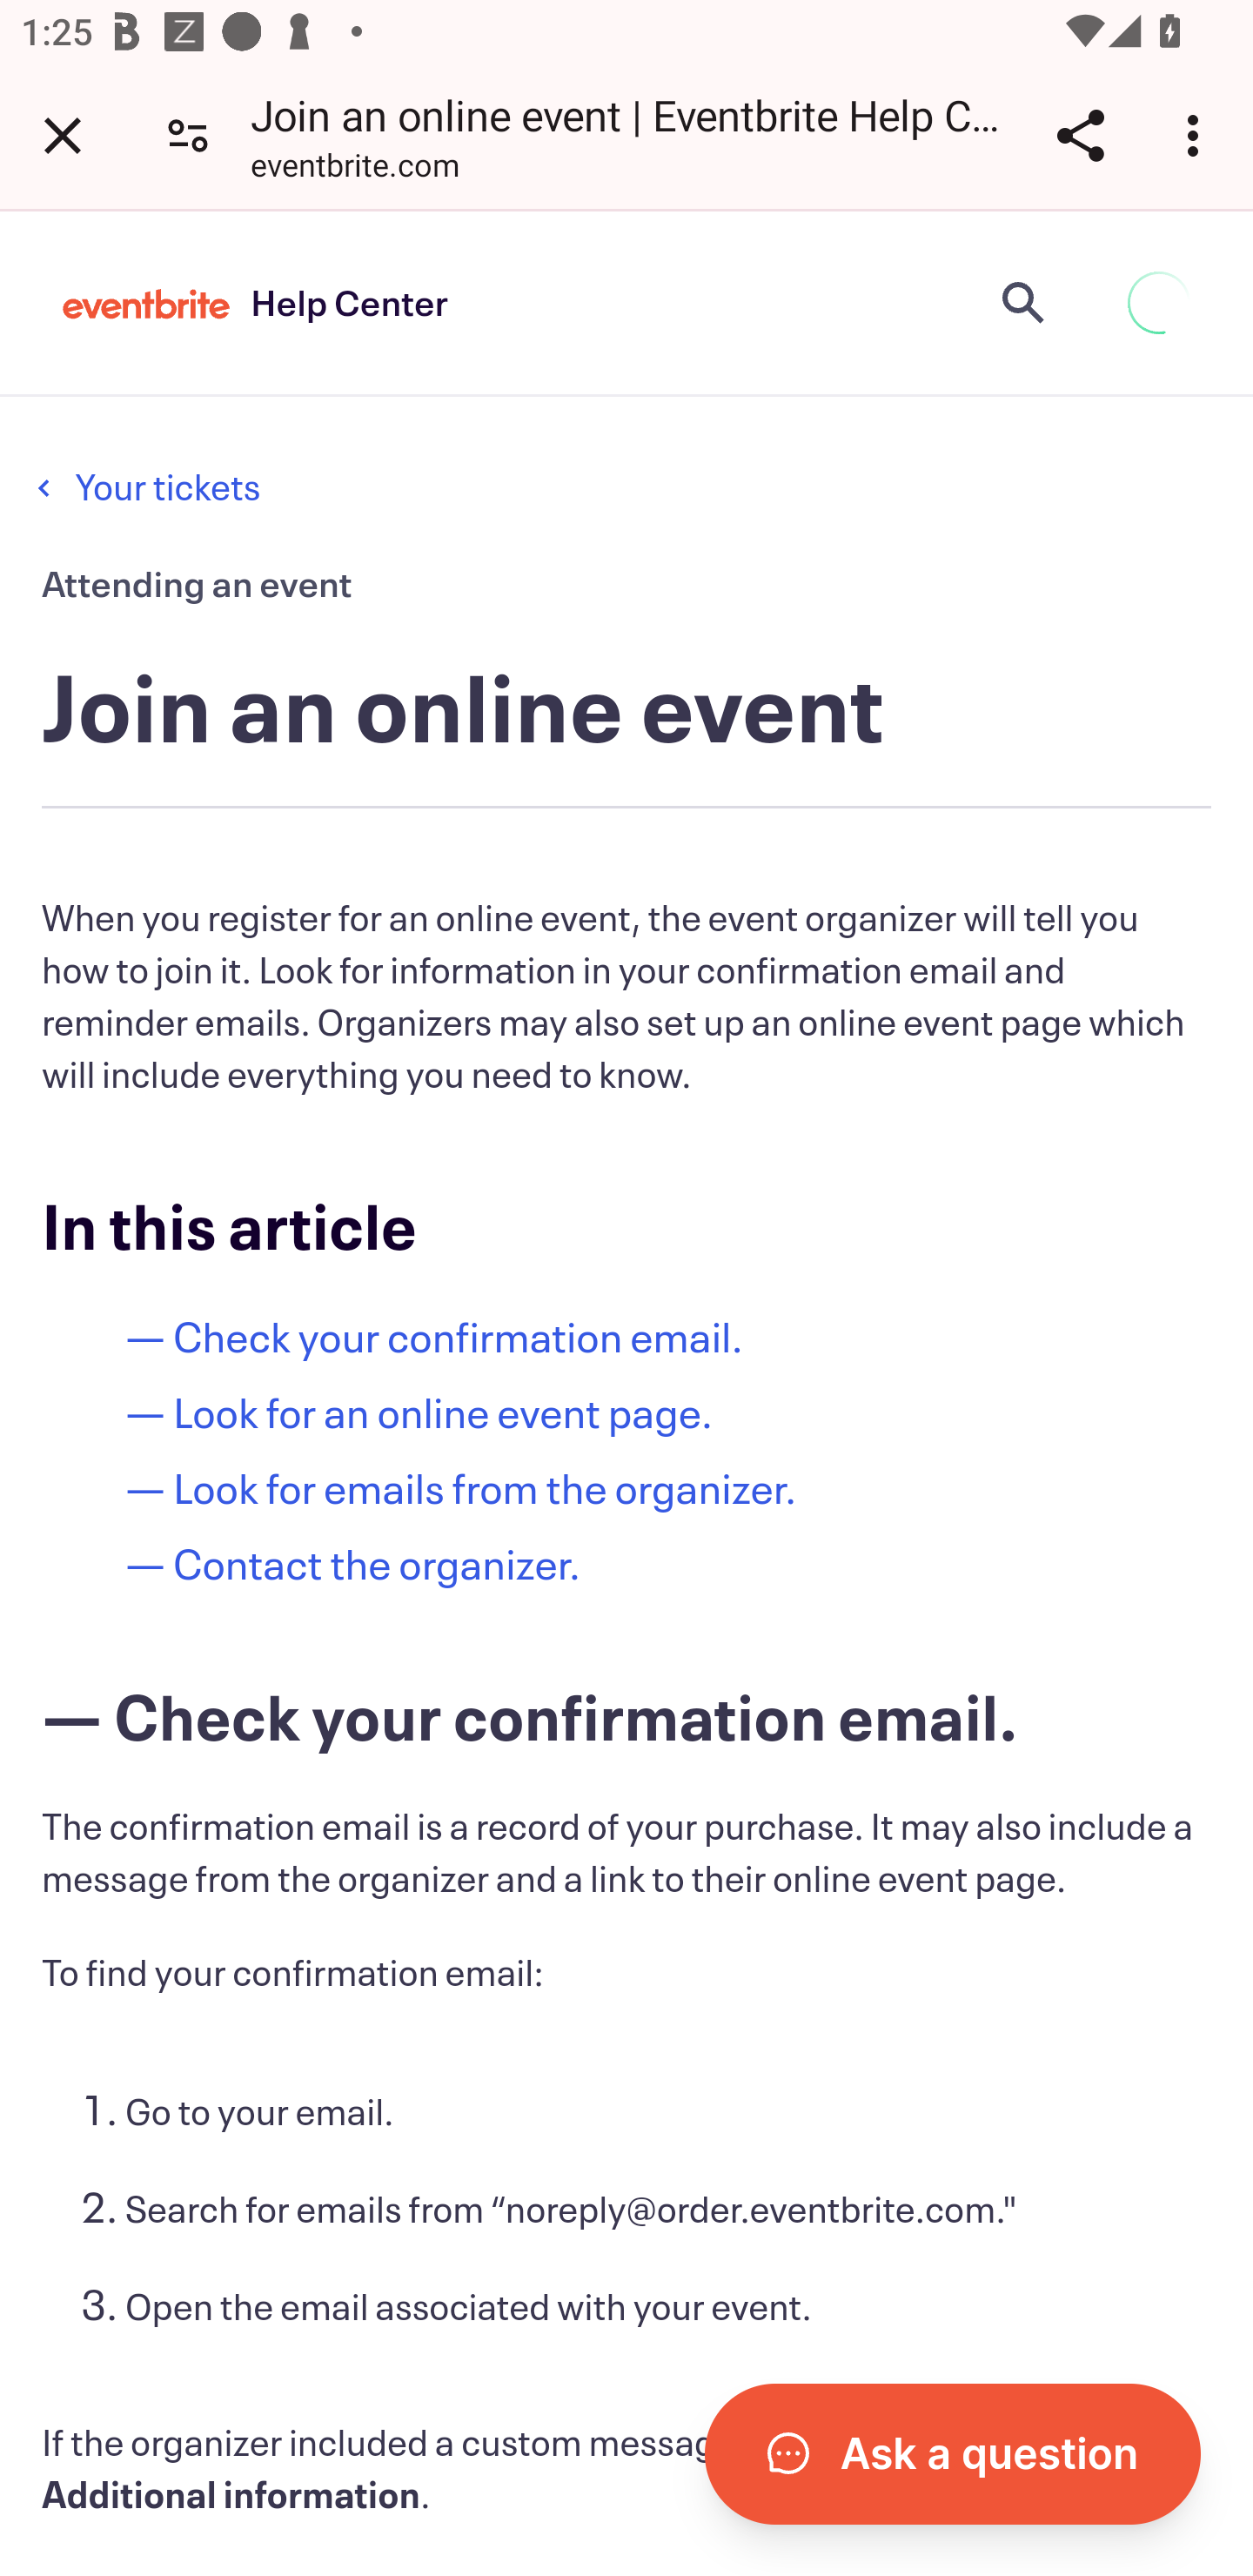  What do you see at coordinates (1080, 135) in the screenshot?
I see `Share` at bounding box center [1080, 135].